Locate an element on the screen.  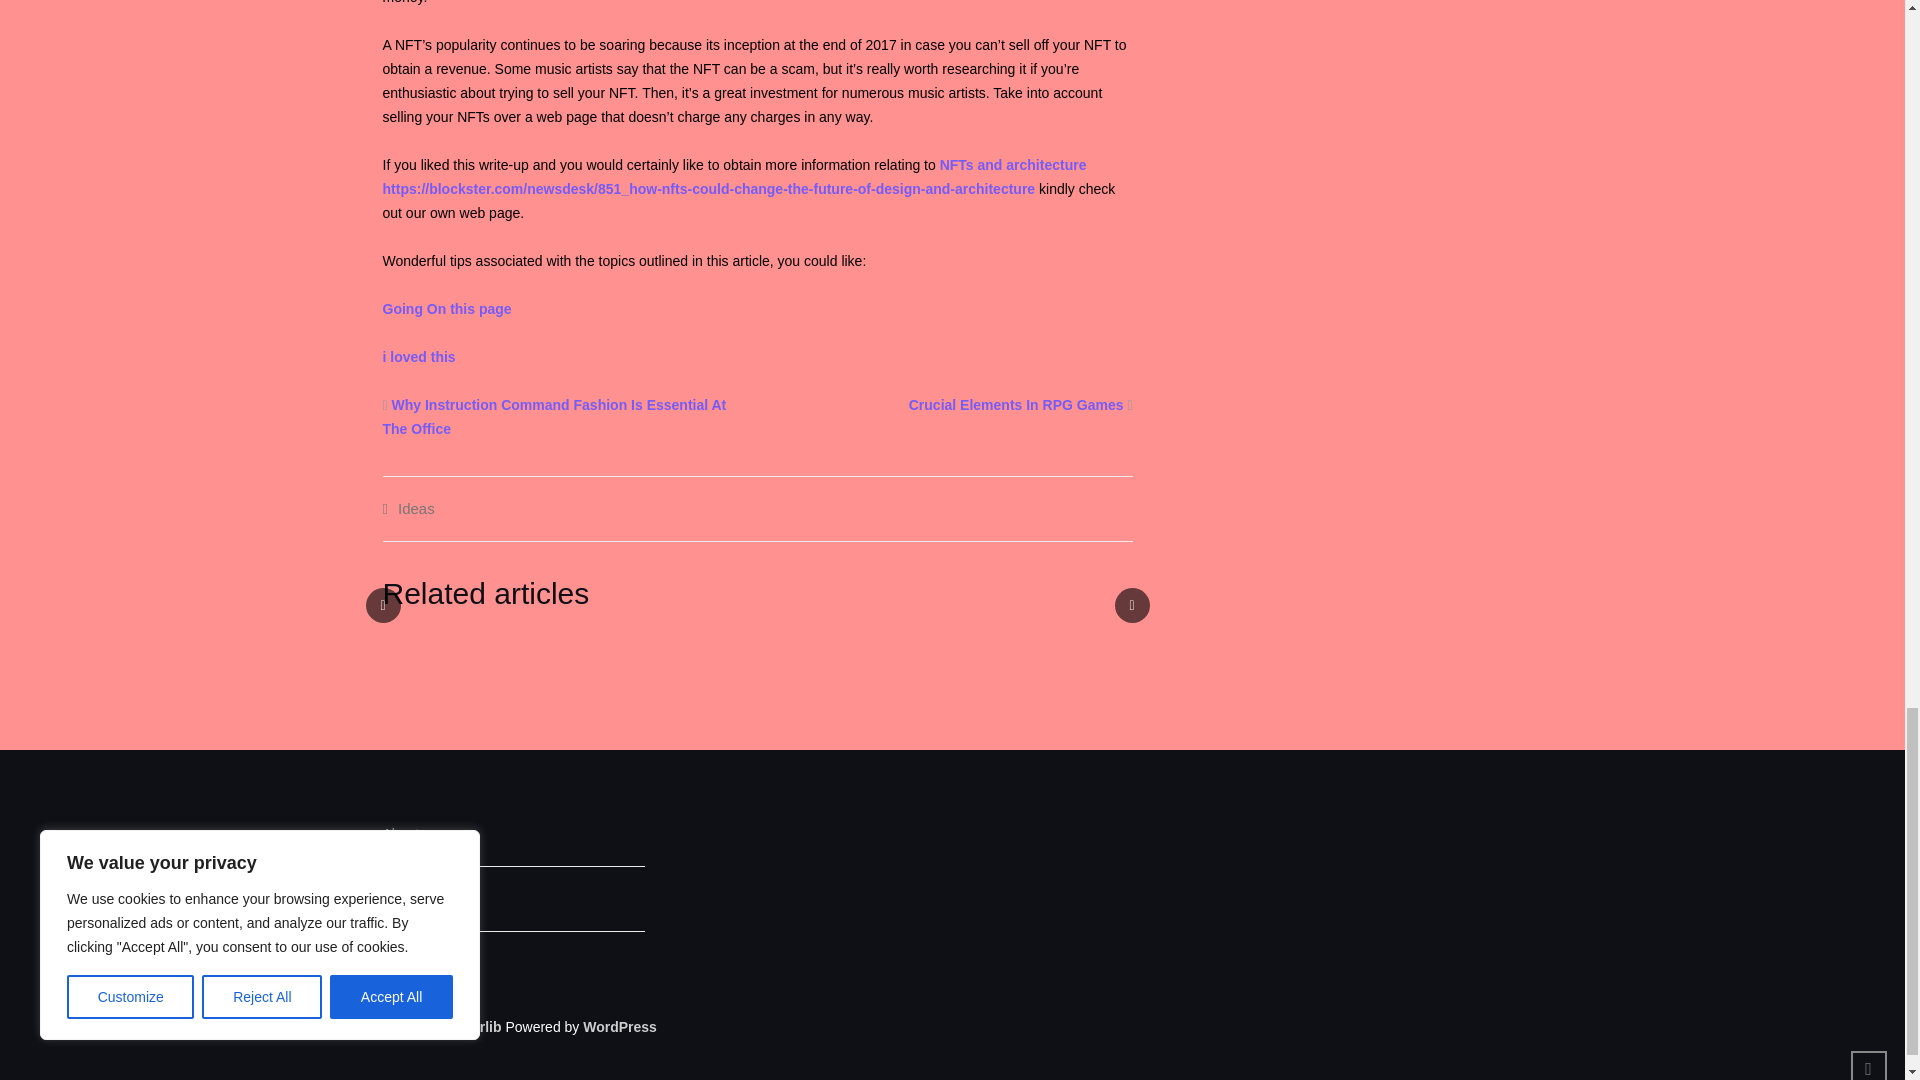
Colorlib is located at coordinates (475, 1026).